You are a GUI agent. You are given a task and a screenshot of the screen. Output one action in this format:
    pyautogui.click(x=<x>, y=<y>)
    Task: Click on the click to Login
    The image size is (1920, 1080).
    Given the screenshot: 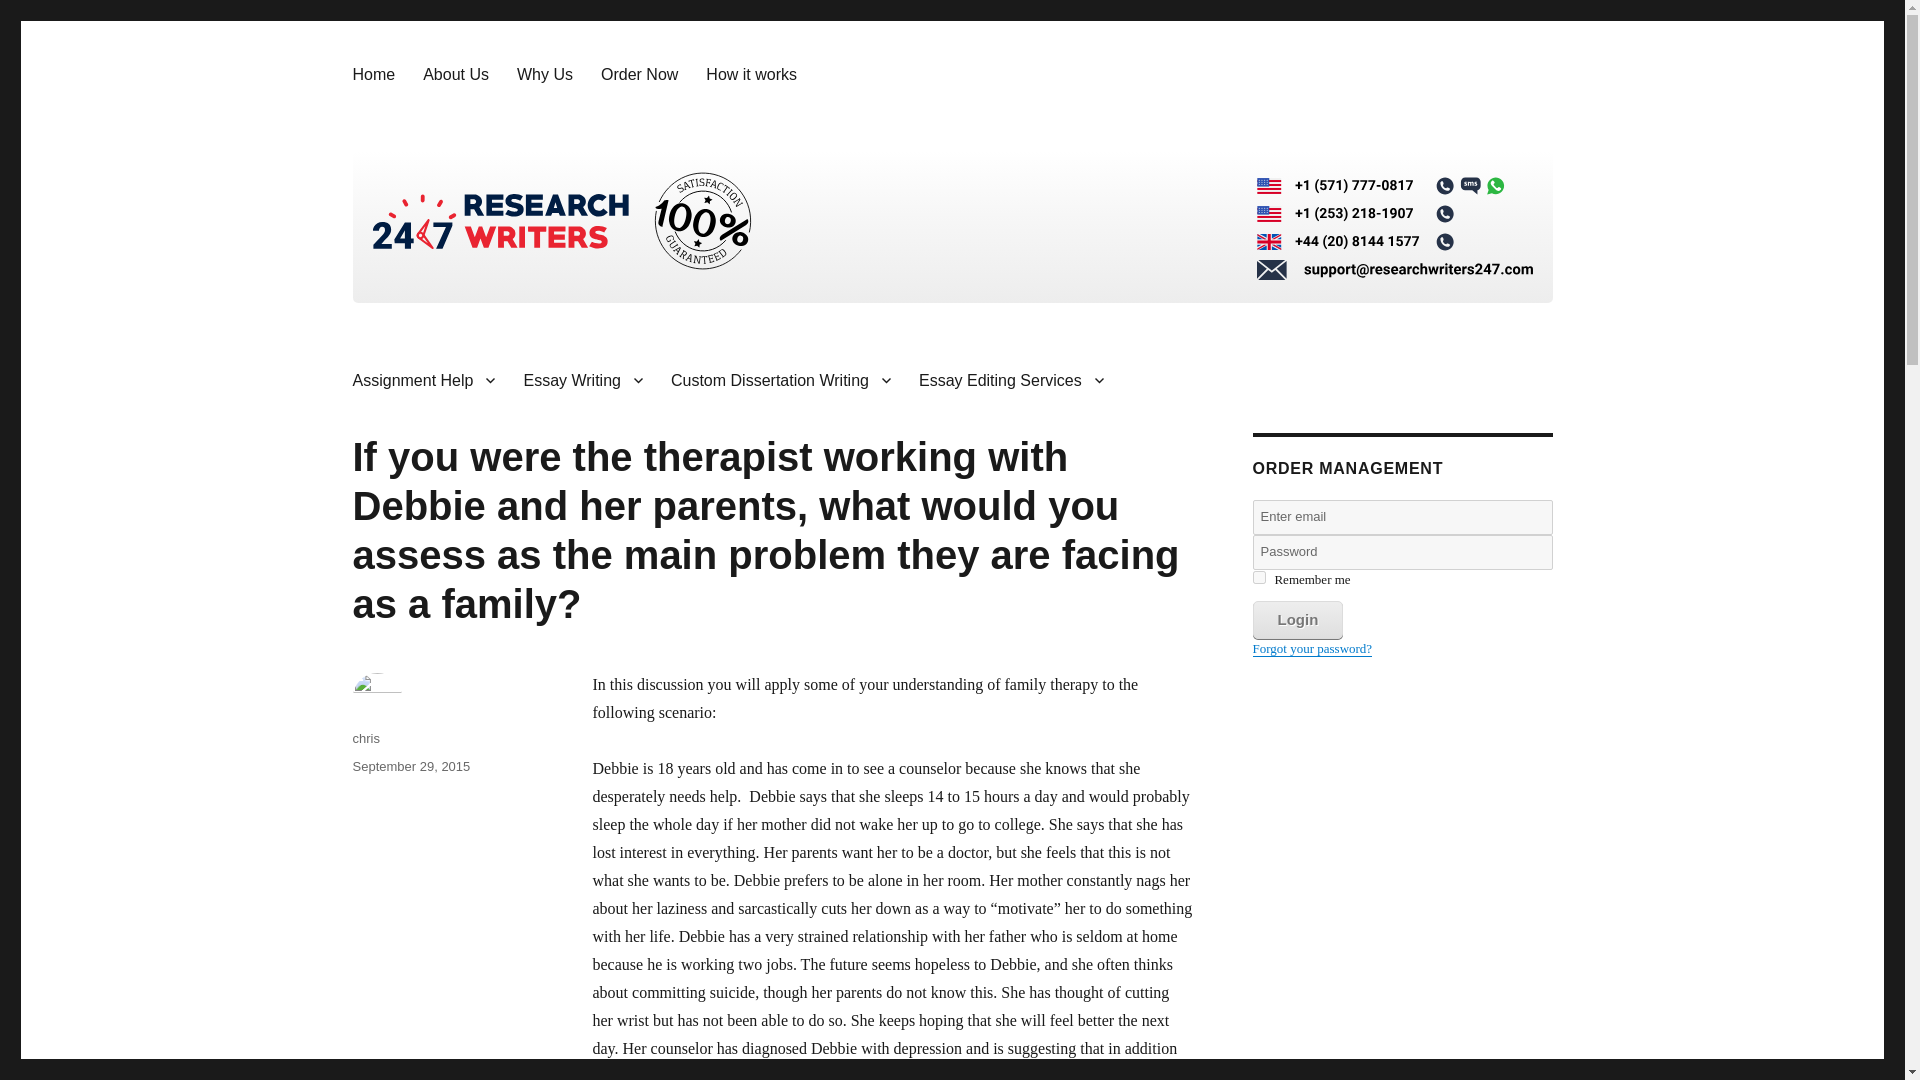 What is the action you would take?
    pyautogui.click(x=1296, y=620)
    